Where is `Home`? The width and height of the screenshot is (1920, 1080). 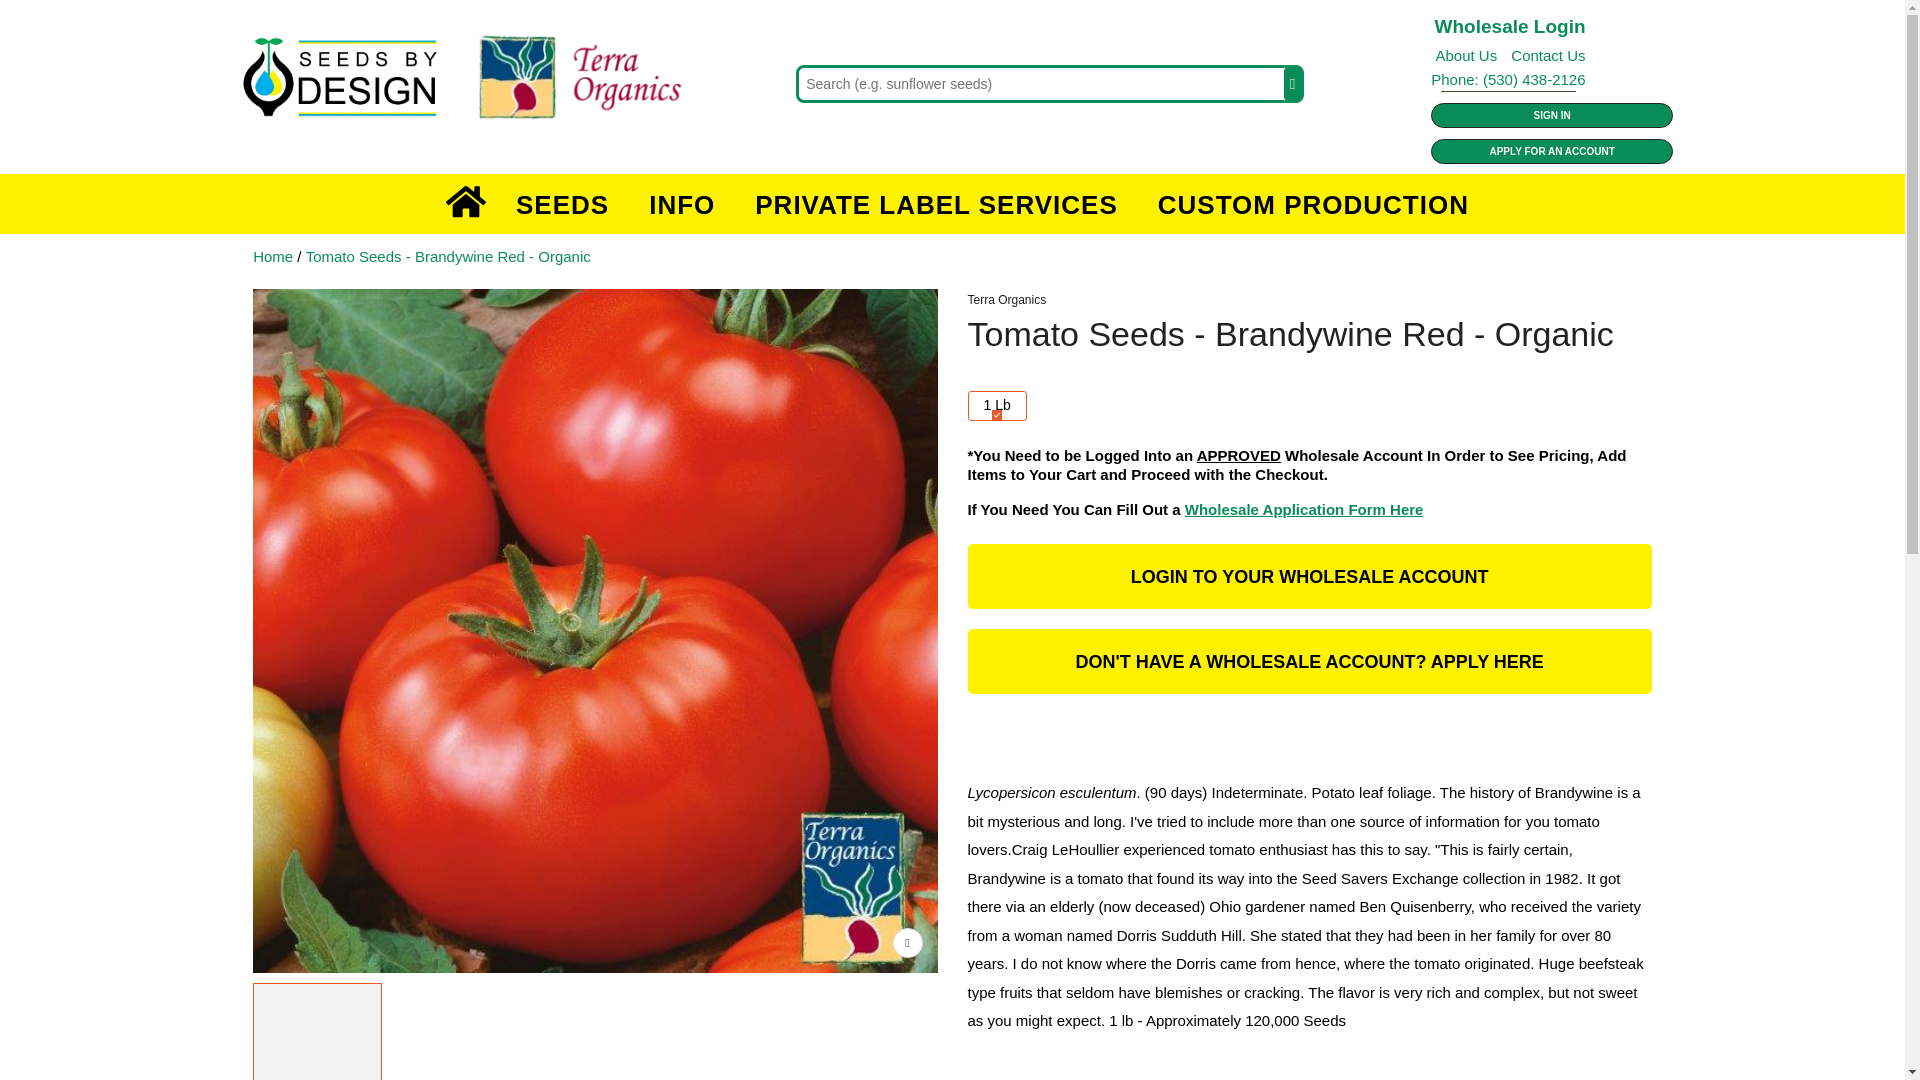 Home is located at coordinates (465, 205).